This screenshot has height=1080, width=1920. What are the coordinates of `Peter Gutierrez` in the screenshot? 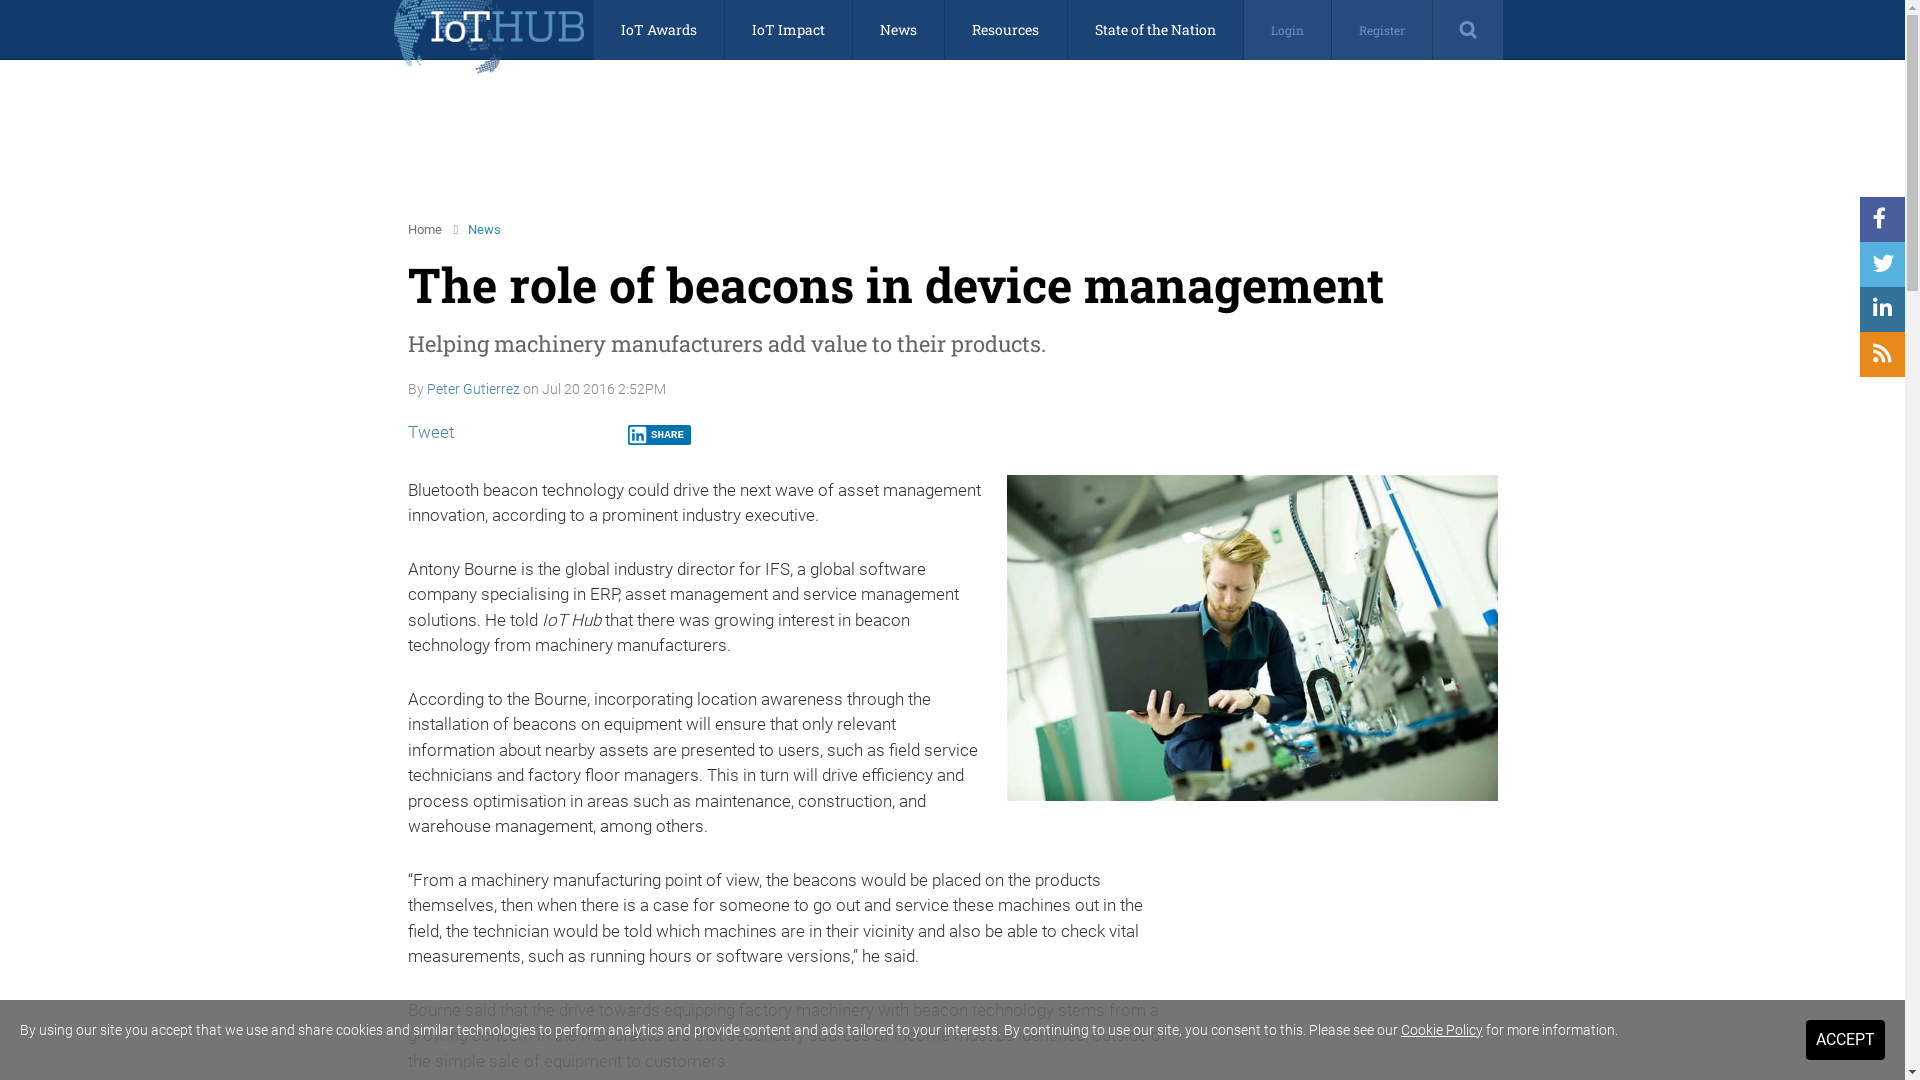 It's located at (474, 389).